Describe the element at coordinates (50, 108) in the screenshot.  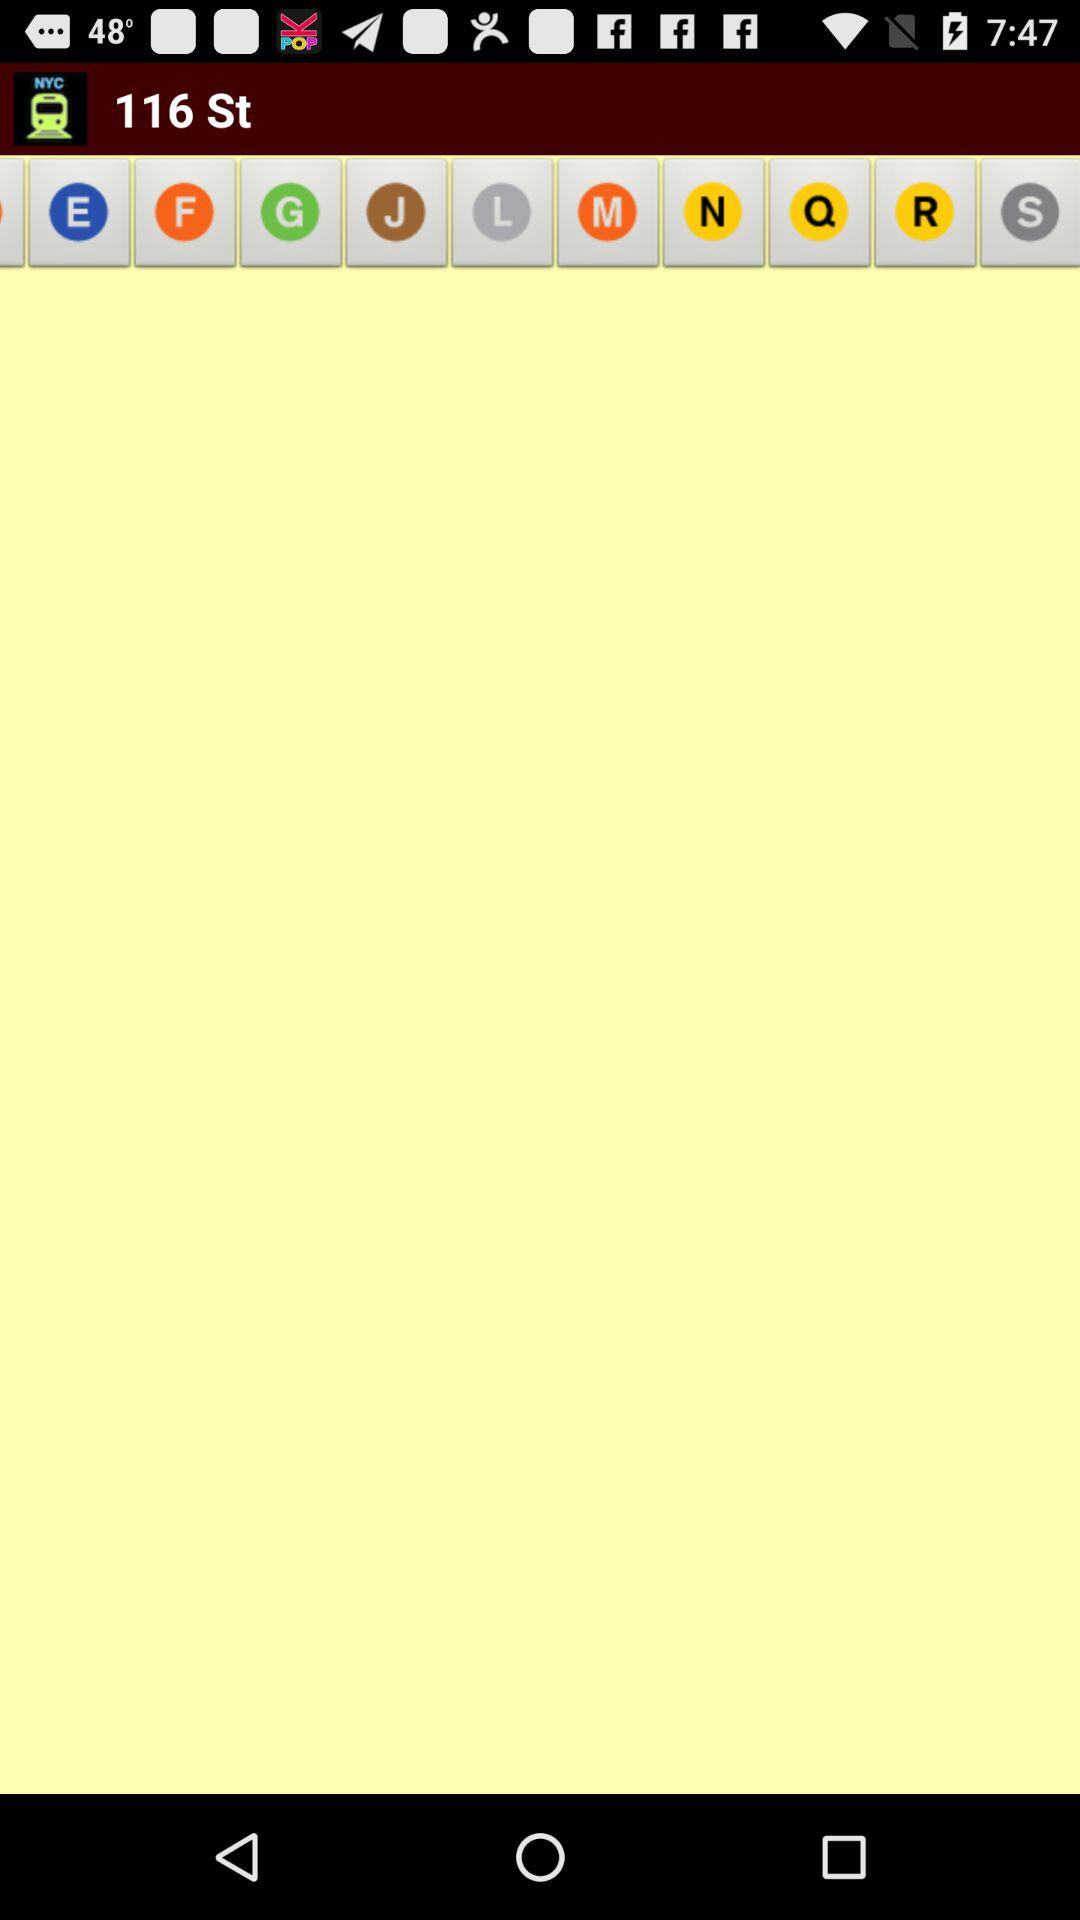
I see `open item to the left of 116 st app` at that location.